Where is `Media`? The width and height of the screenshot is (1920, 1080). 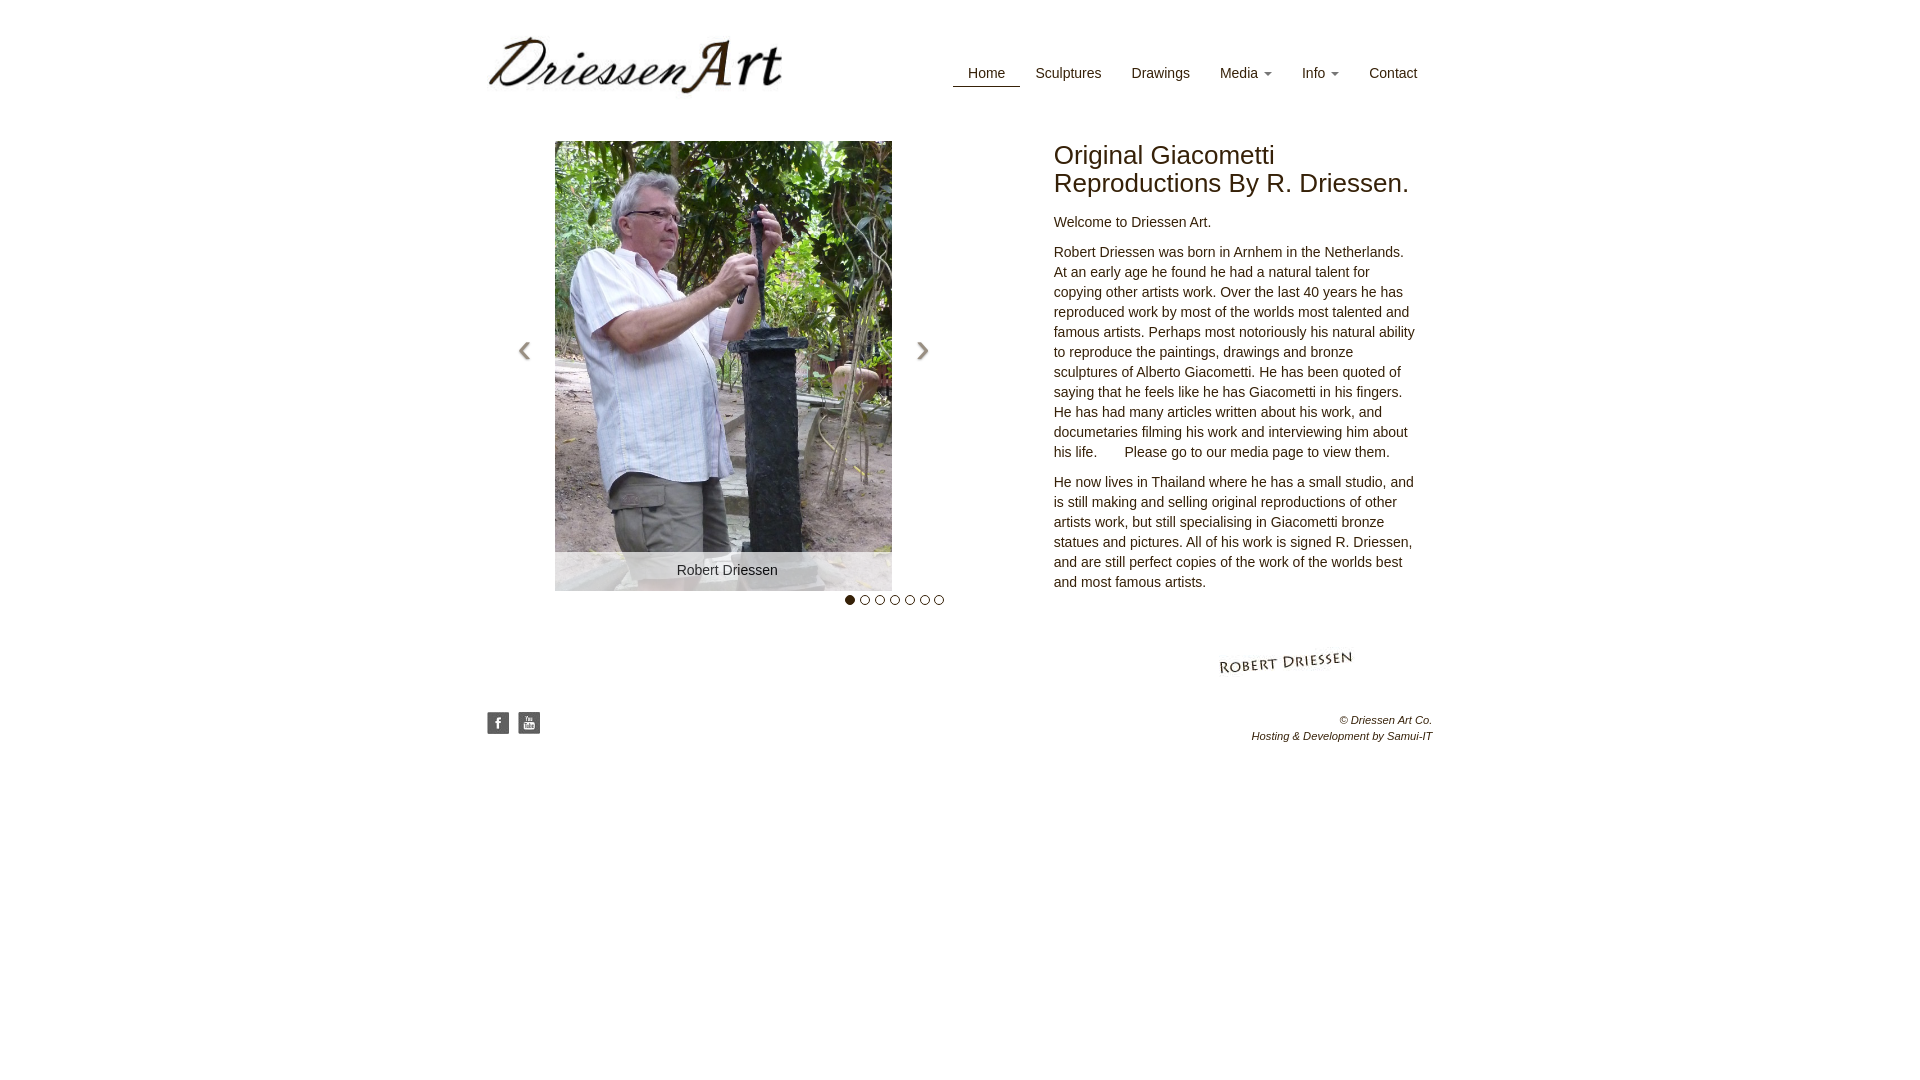
Media is located at coordinates (1246, 72).